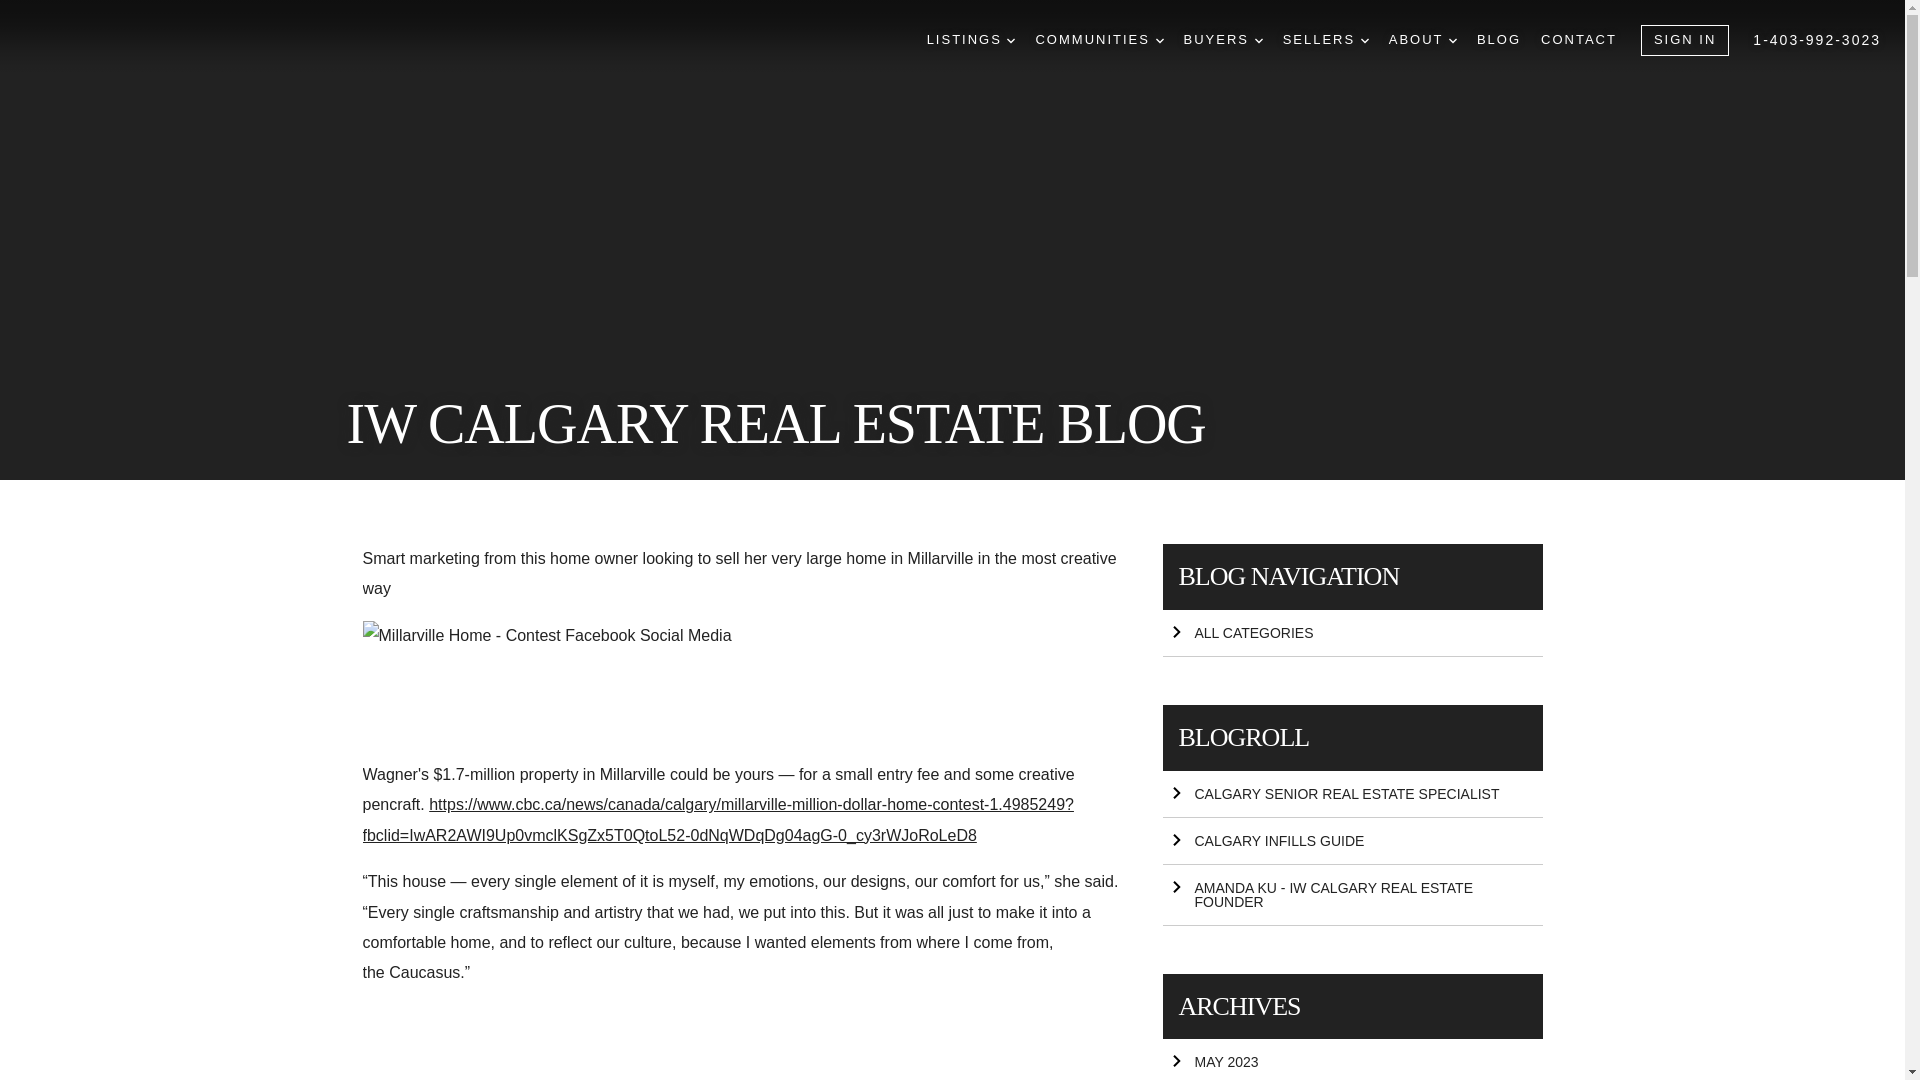 The width and height of the screenshot is (1920, 1080). I want to click on DROPDOWN ARROW, so click(1259, 40).